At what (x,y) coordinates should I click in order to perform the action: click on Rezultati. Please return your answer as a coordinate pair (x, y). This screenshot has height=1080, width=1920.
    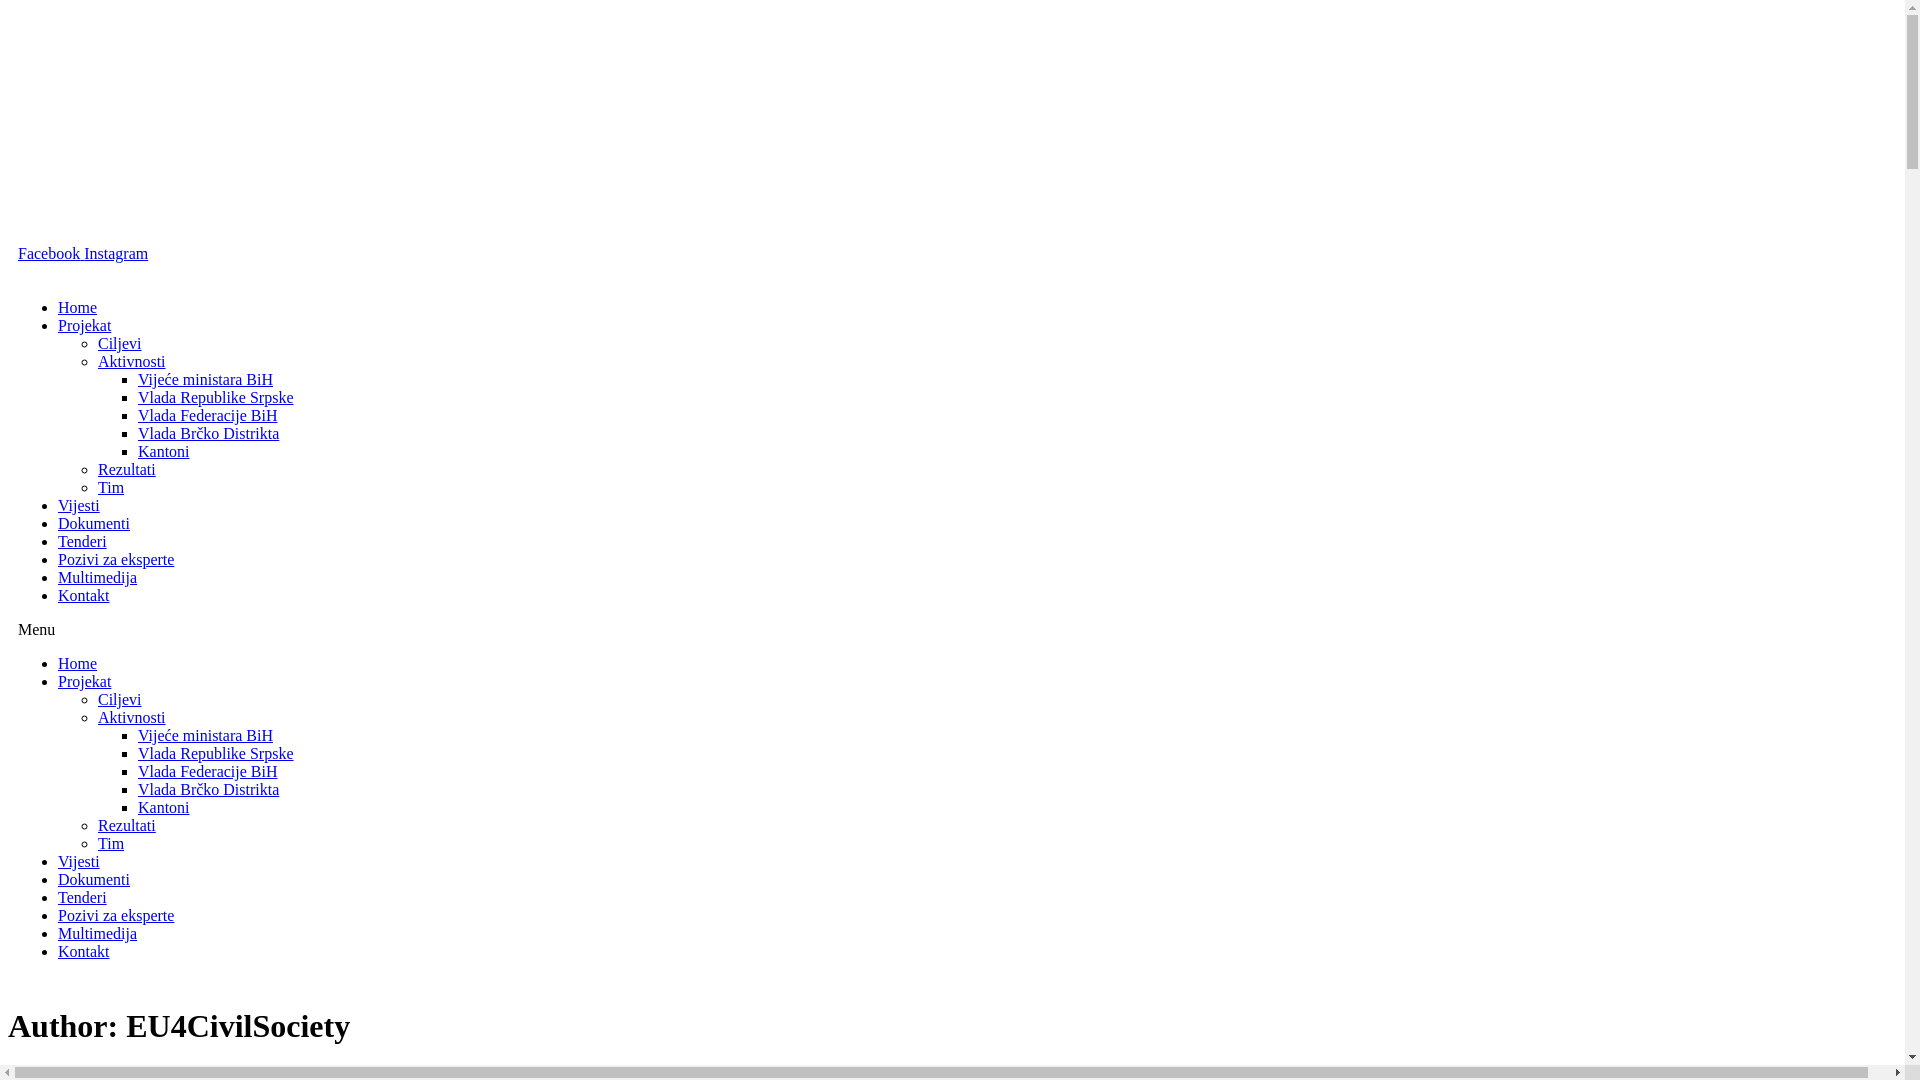
    Looking at the image, I should click on (127, 826).